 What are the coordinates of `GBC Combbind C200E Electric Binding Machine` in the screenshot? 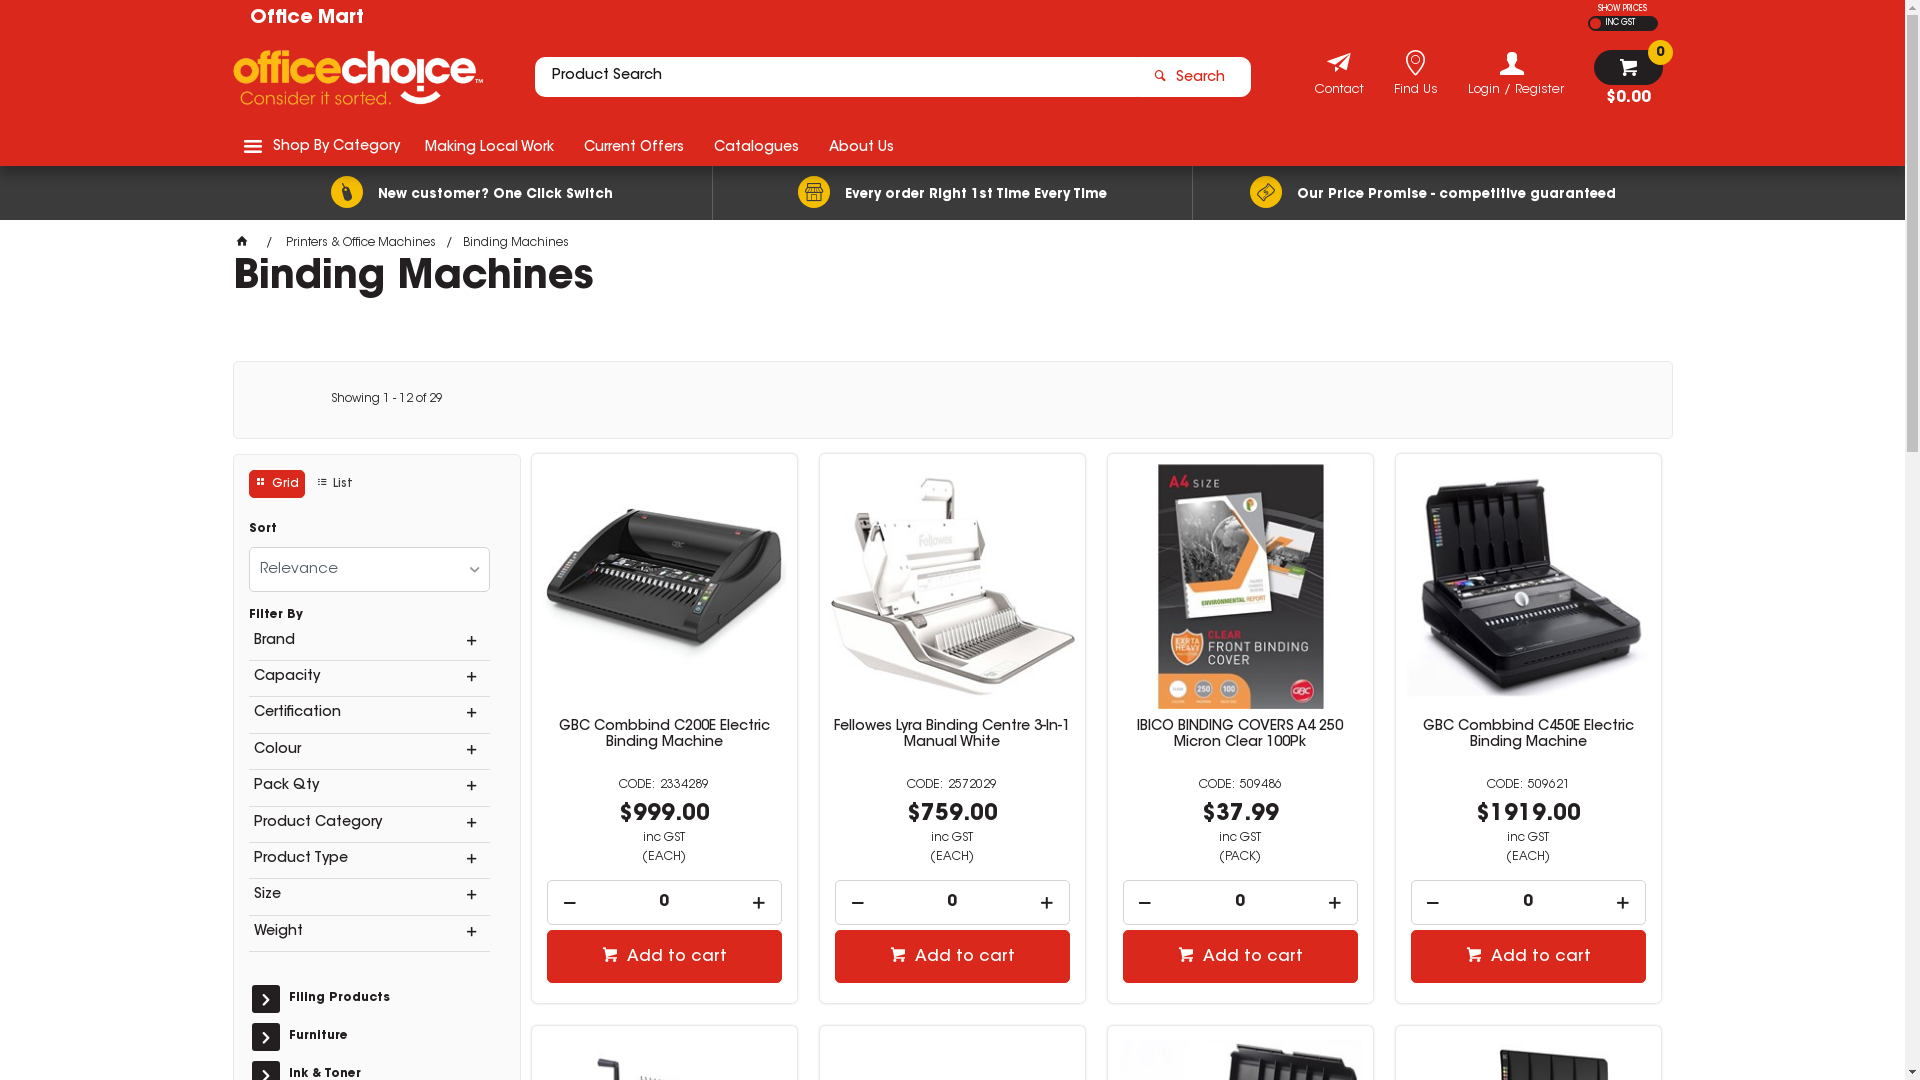 It's located at (664, 735).